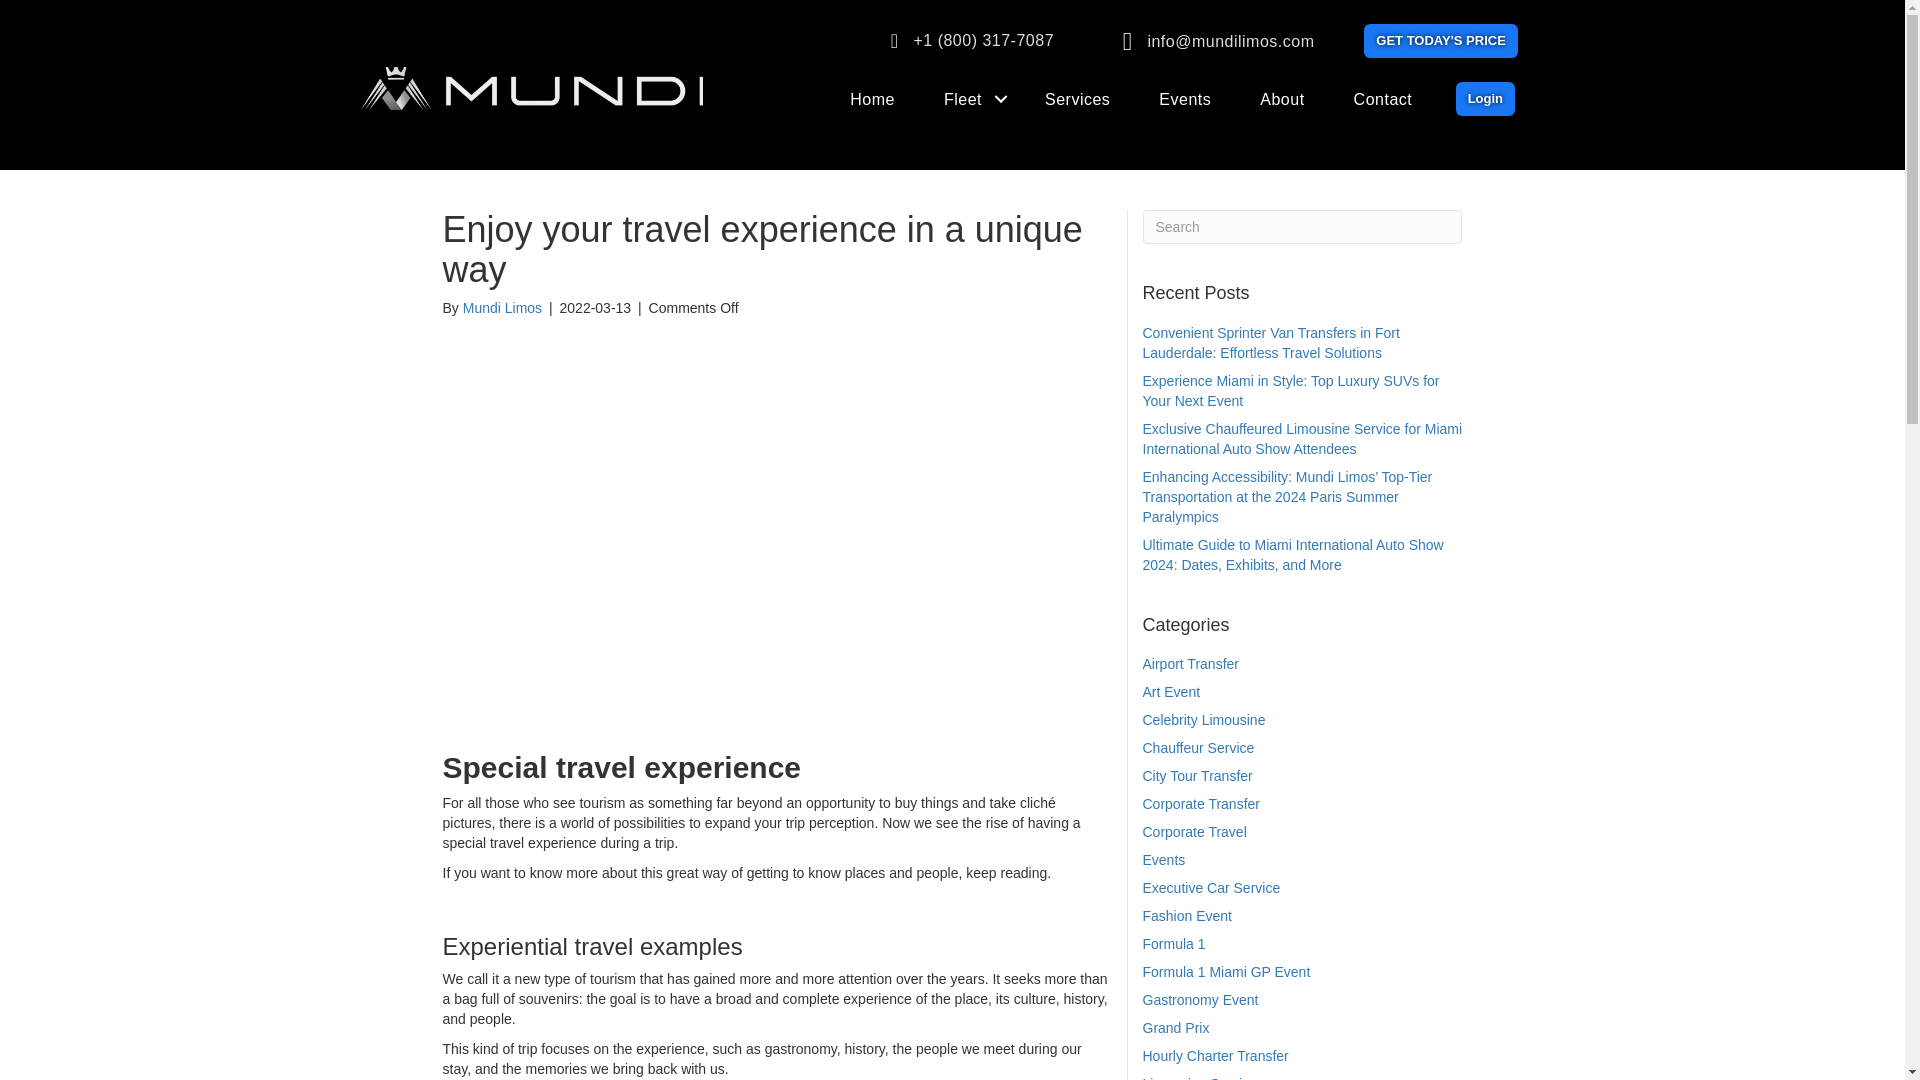 The image size is (1920, 1080). Describe the element at coordinates (1174, 944) in the screenshot. I see `Formula 1` at that location.